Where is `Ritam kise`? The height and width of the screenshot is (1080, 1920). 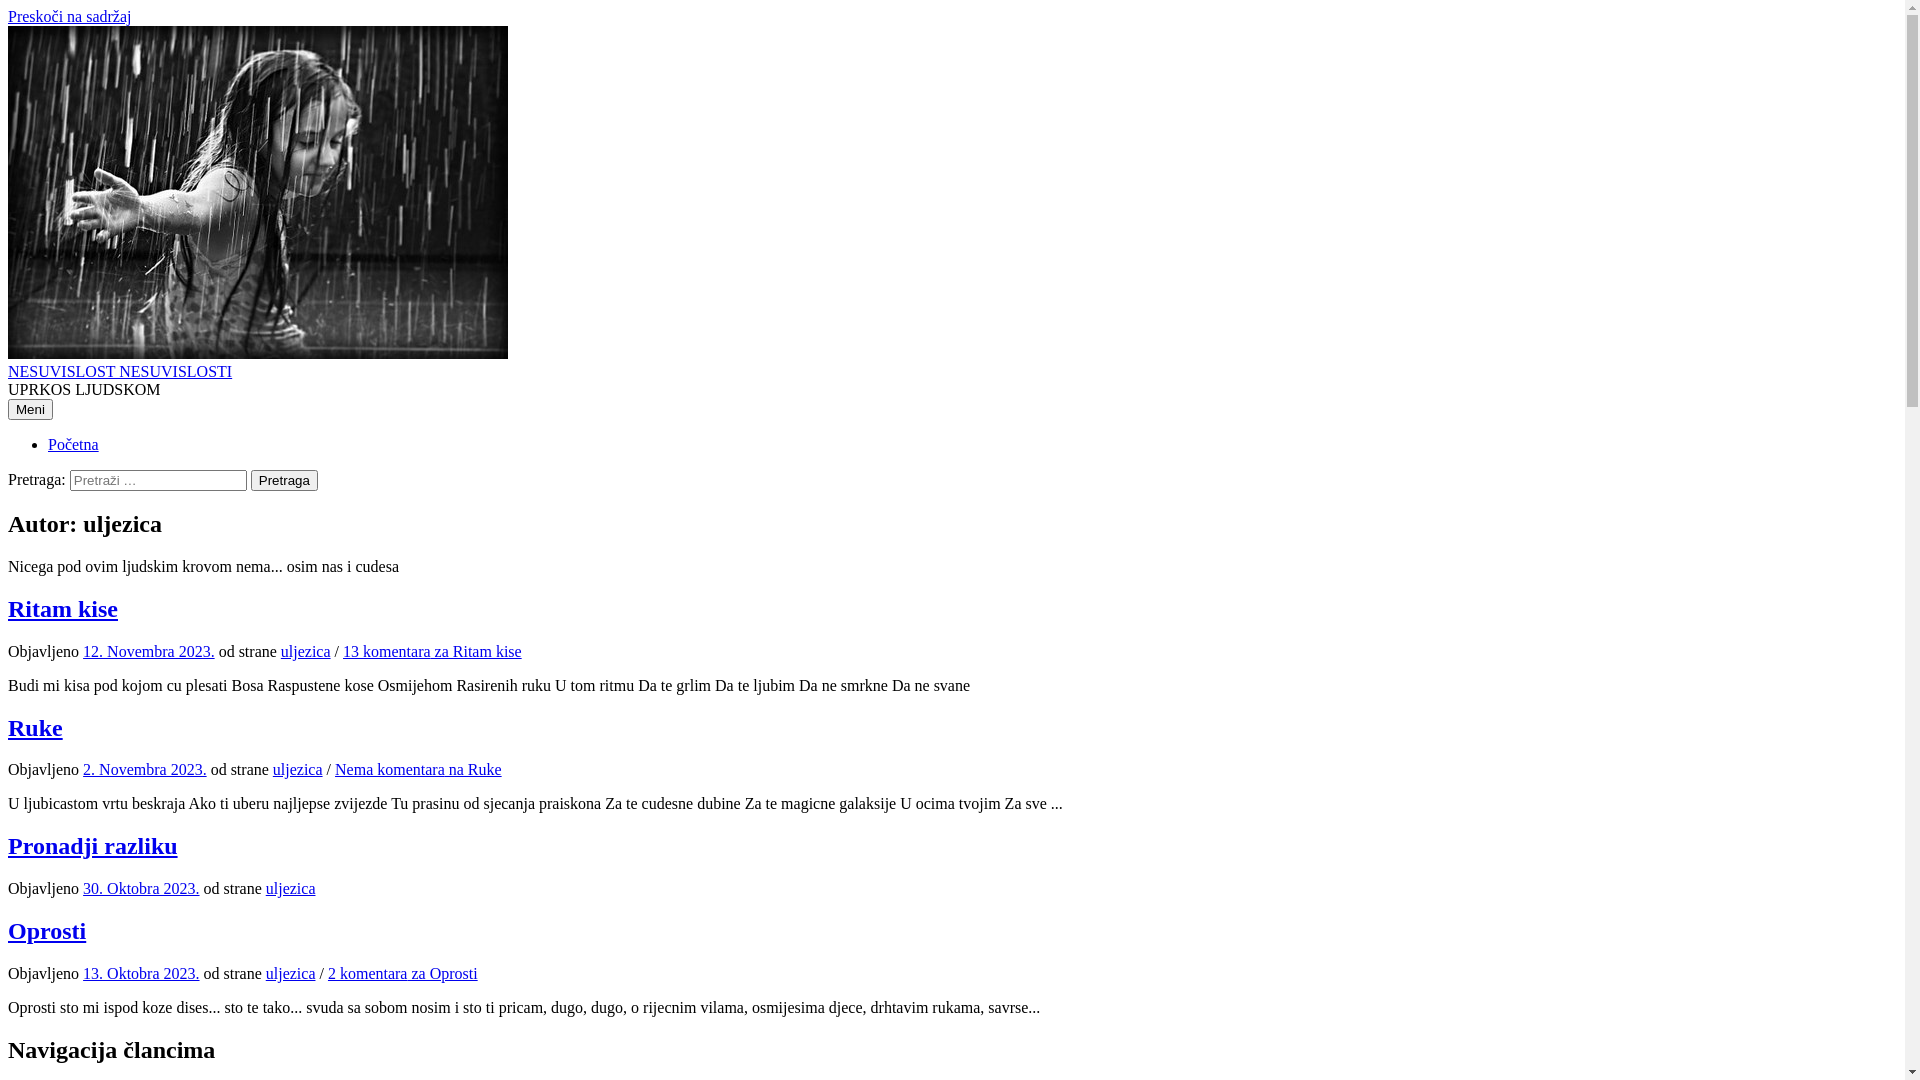 Ritam kise is located at coordinates (63, 609).